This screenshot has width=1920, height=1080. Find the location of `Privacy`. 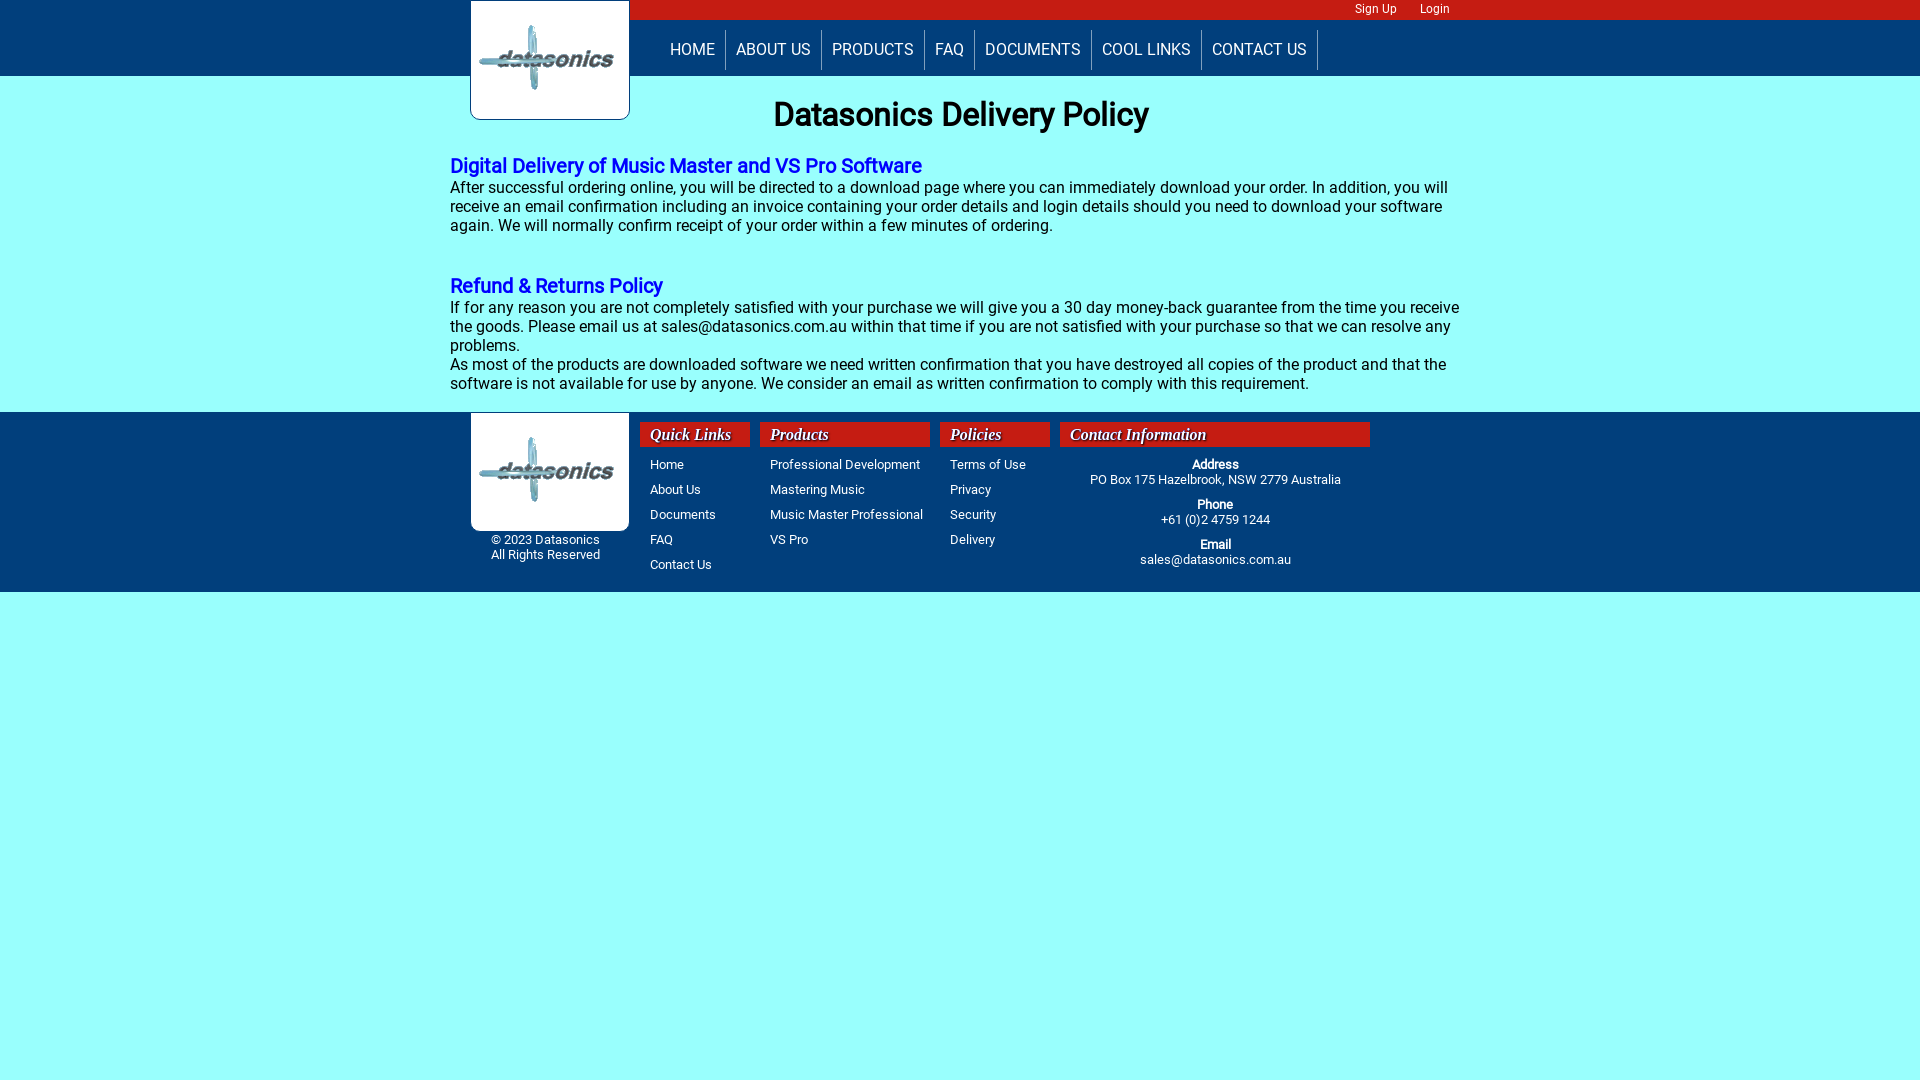

Privacy is located at coordinates (966, 490).